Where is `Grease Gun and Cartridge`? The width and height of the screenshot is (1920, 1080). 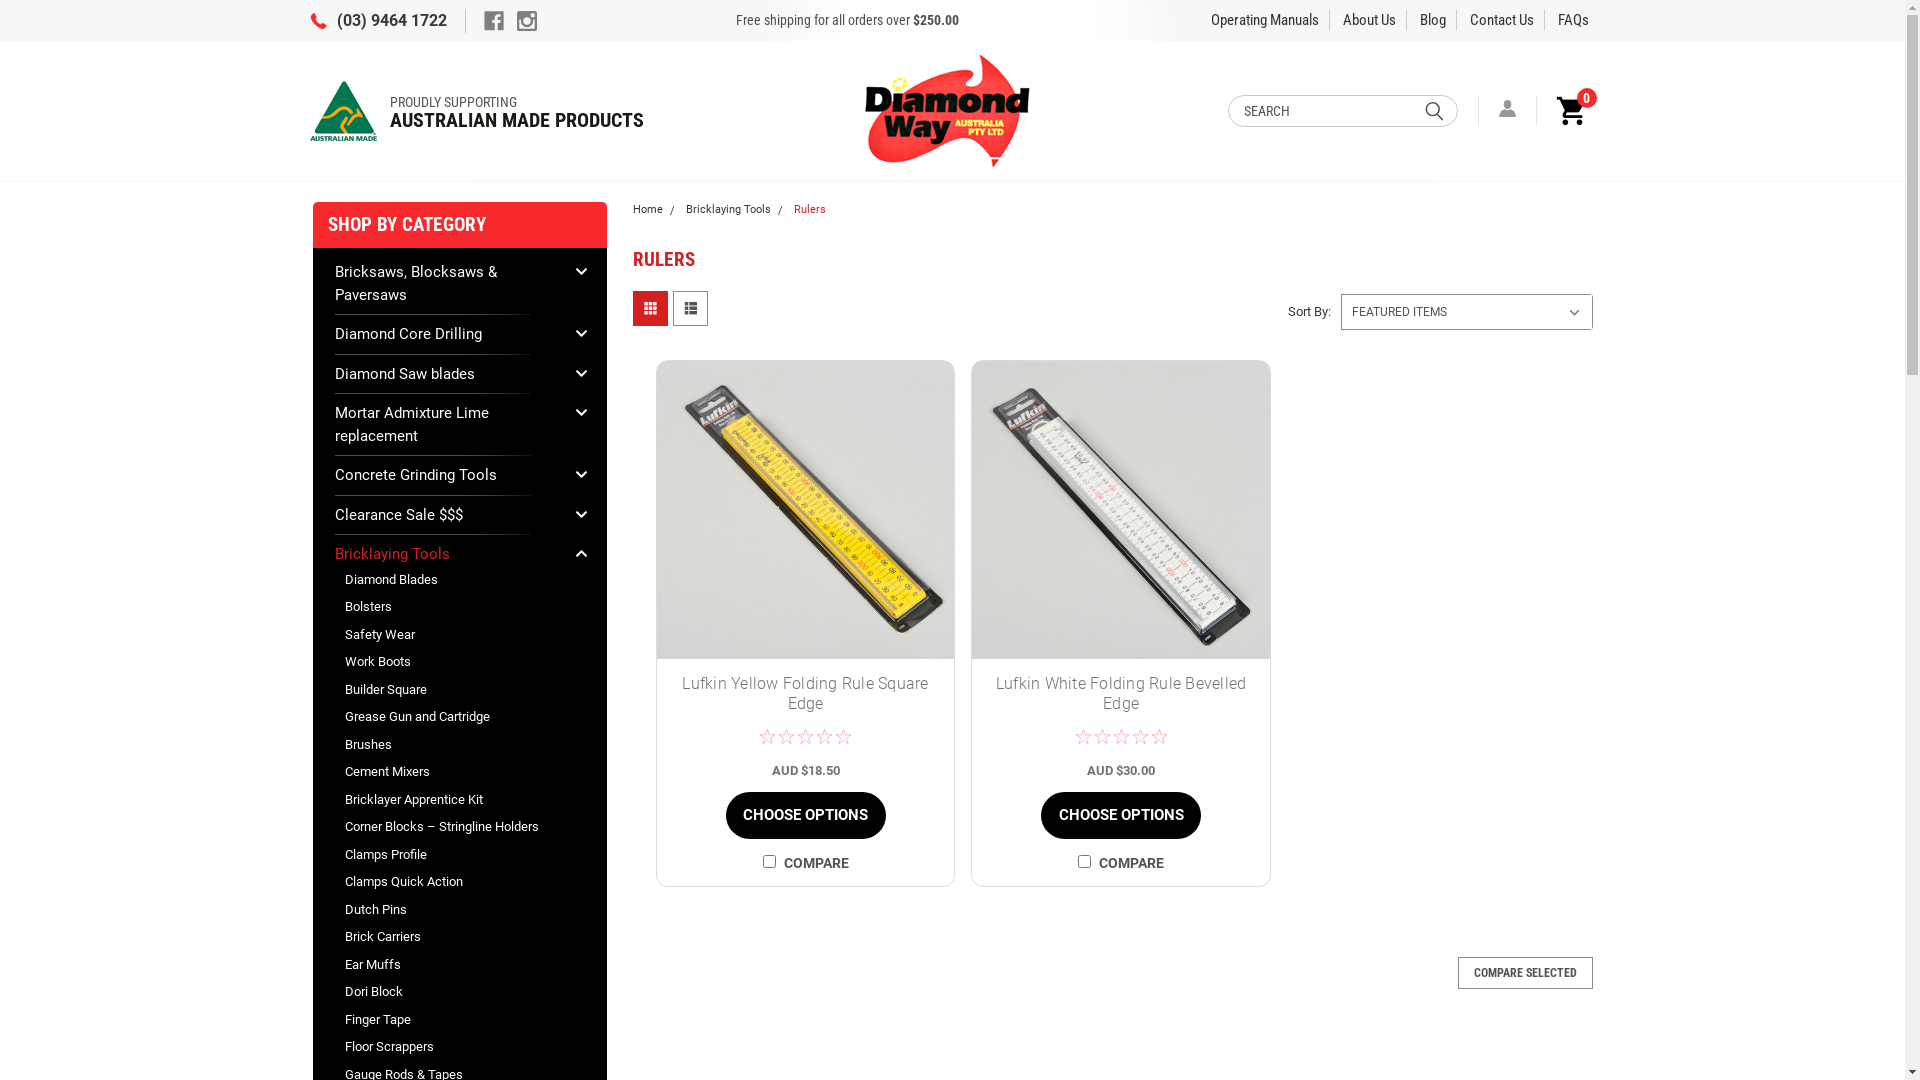
Grease Gun and Cartridge is located at coordinates (448, 717).